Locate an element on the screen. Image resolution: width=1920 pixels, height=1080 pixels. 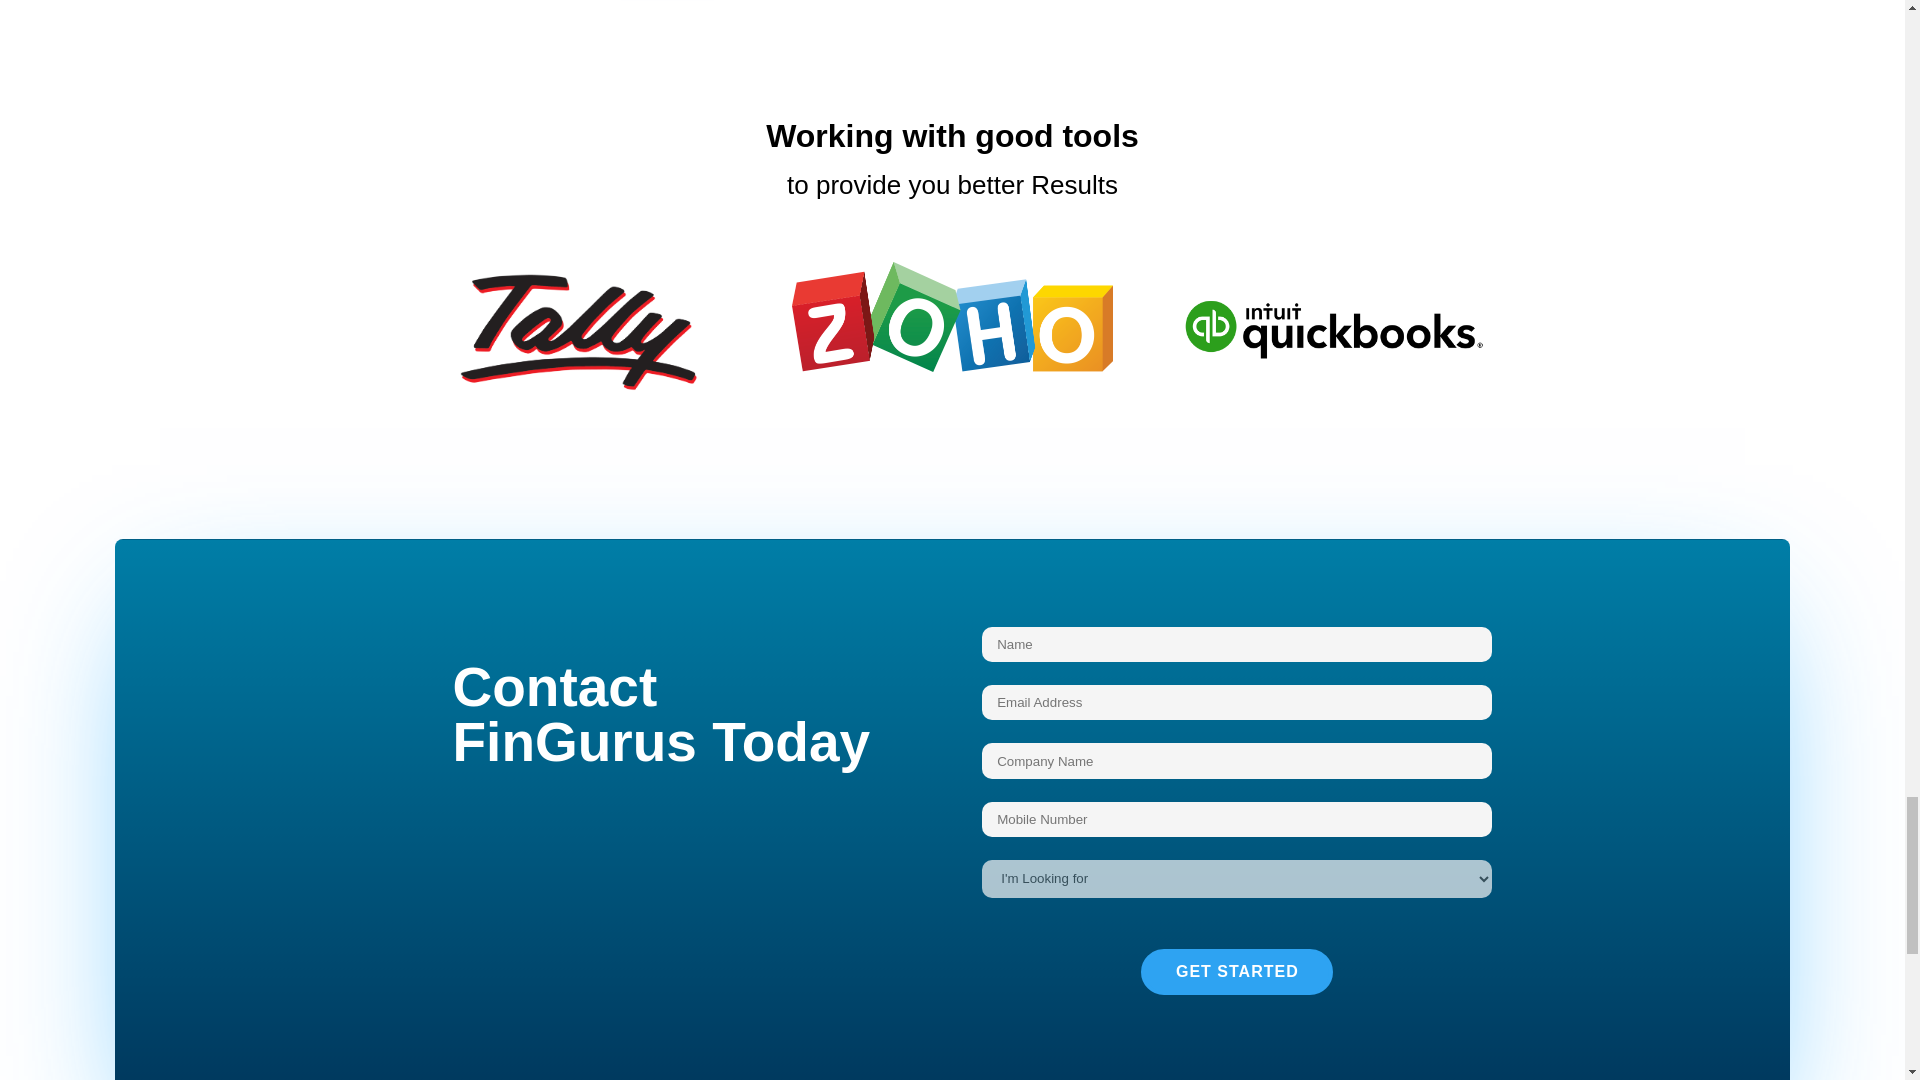
zoho-logo is located at coordinates (951, 316).